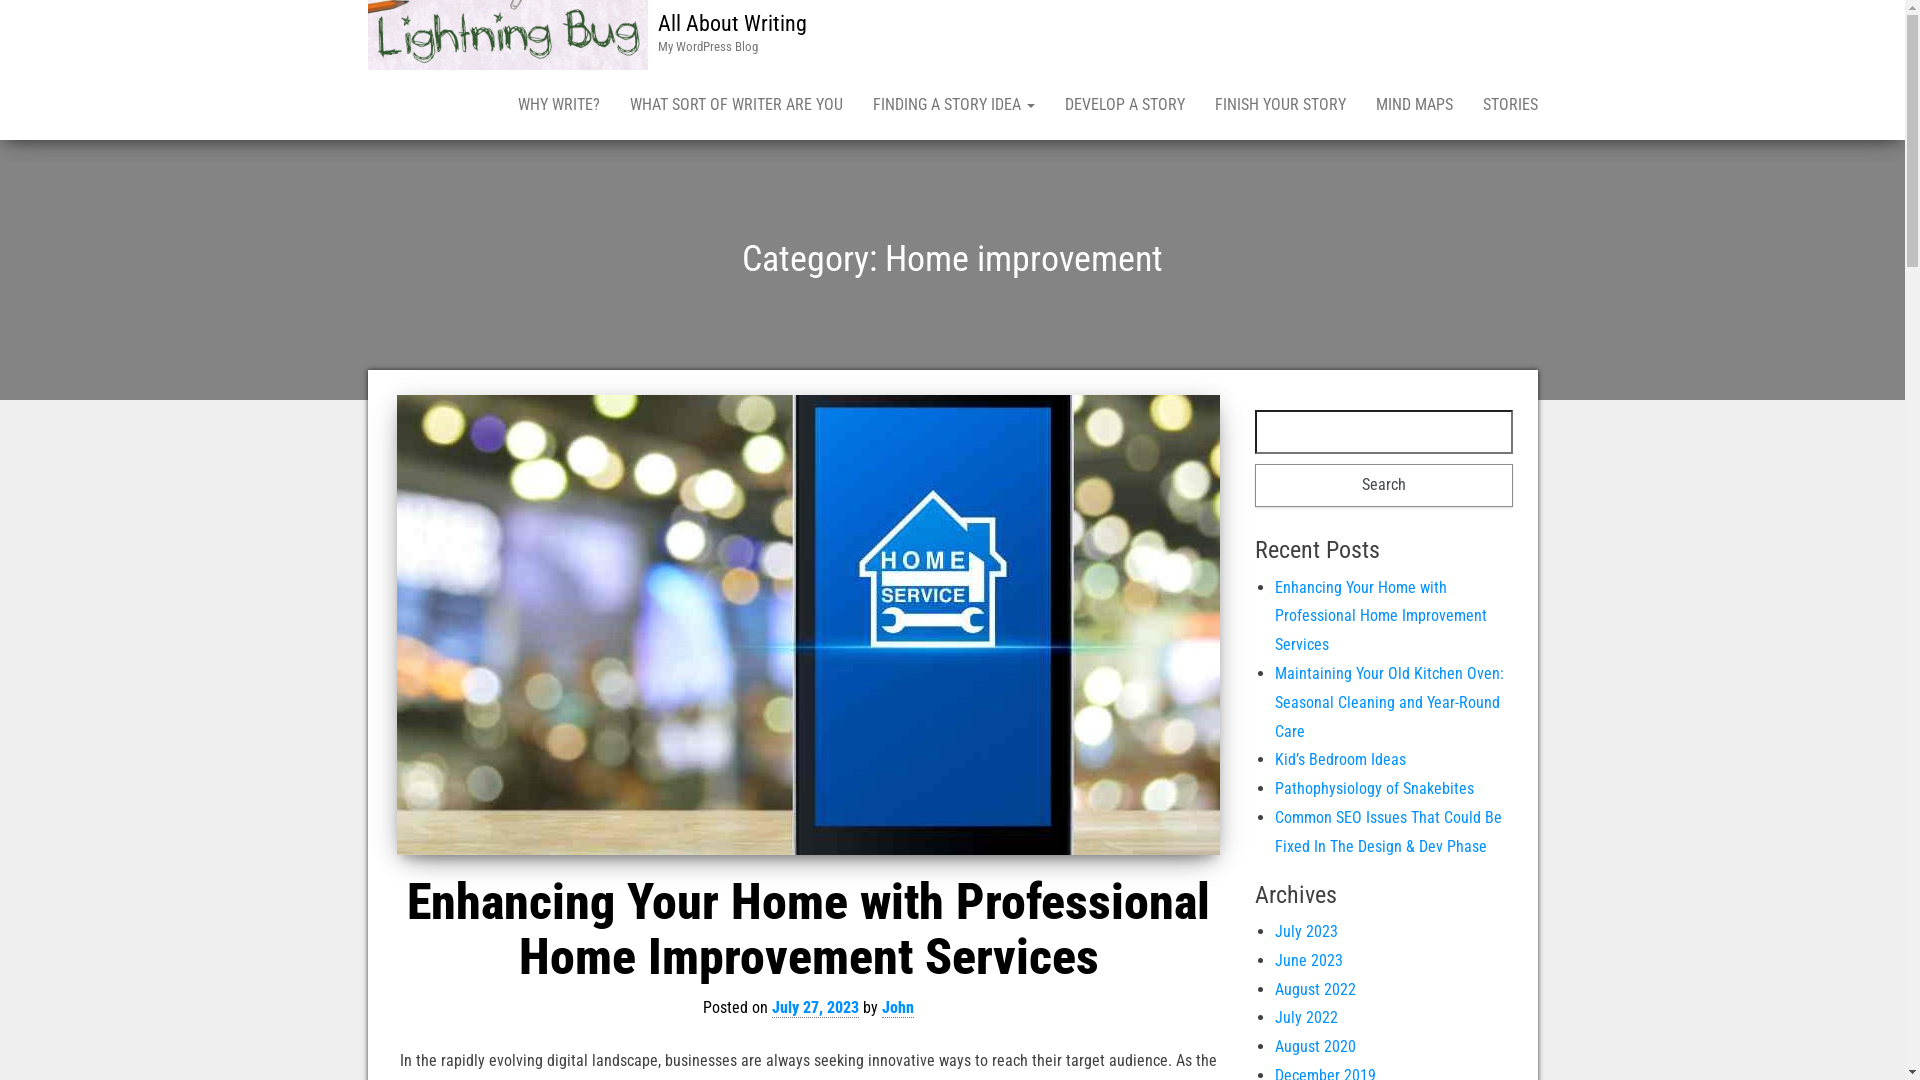  Describe the element at coordinates (1306, 1018) in the screenshot. I see `July 2022` at that location.